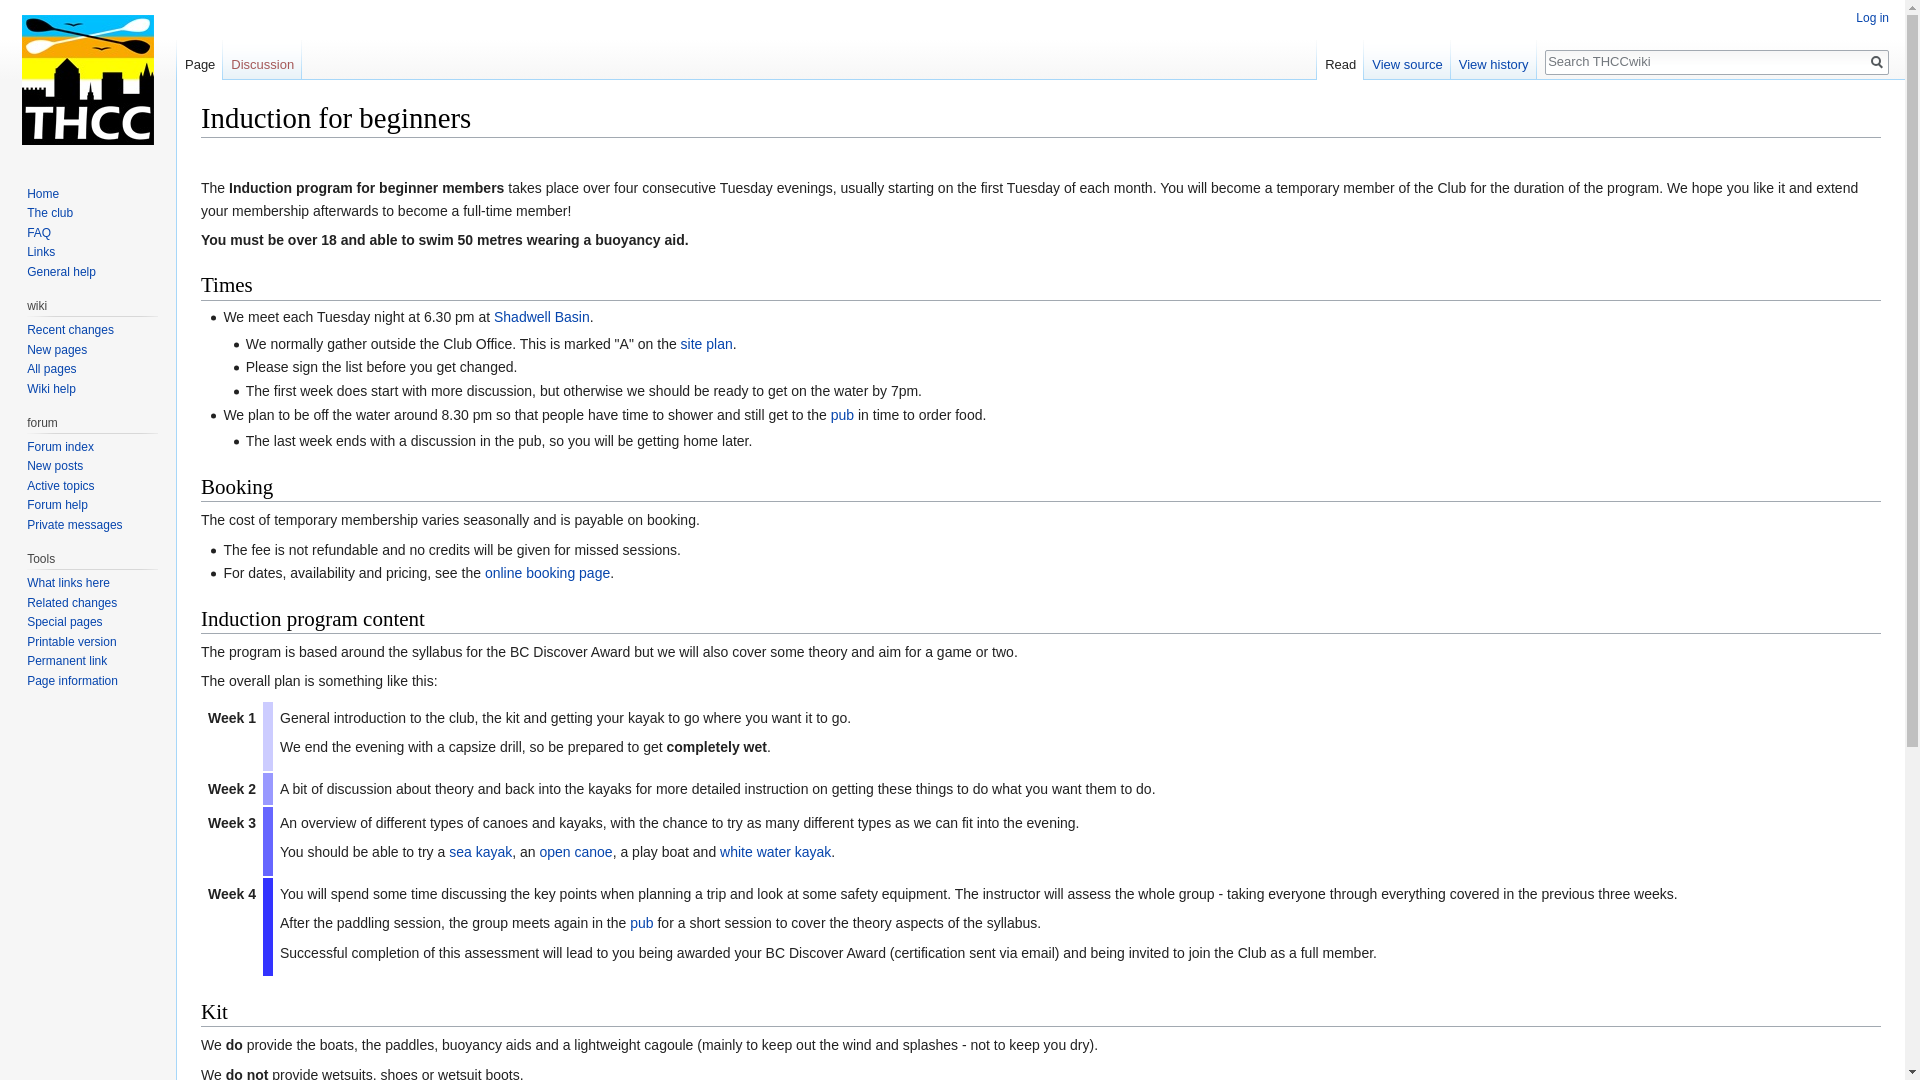  Describe the element at coordinates (548, 572) in the screenshot. I see `online booking page` at that location.